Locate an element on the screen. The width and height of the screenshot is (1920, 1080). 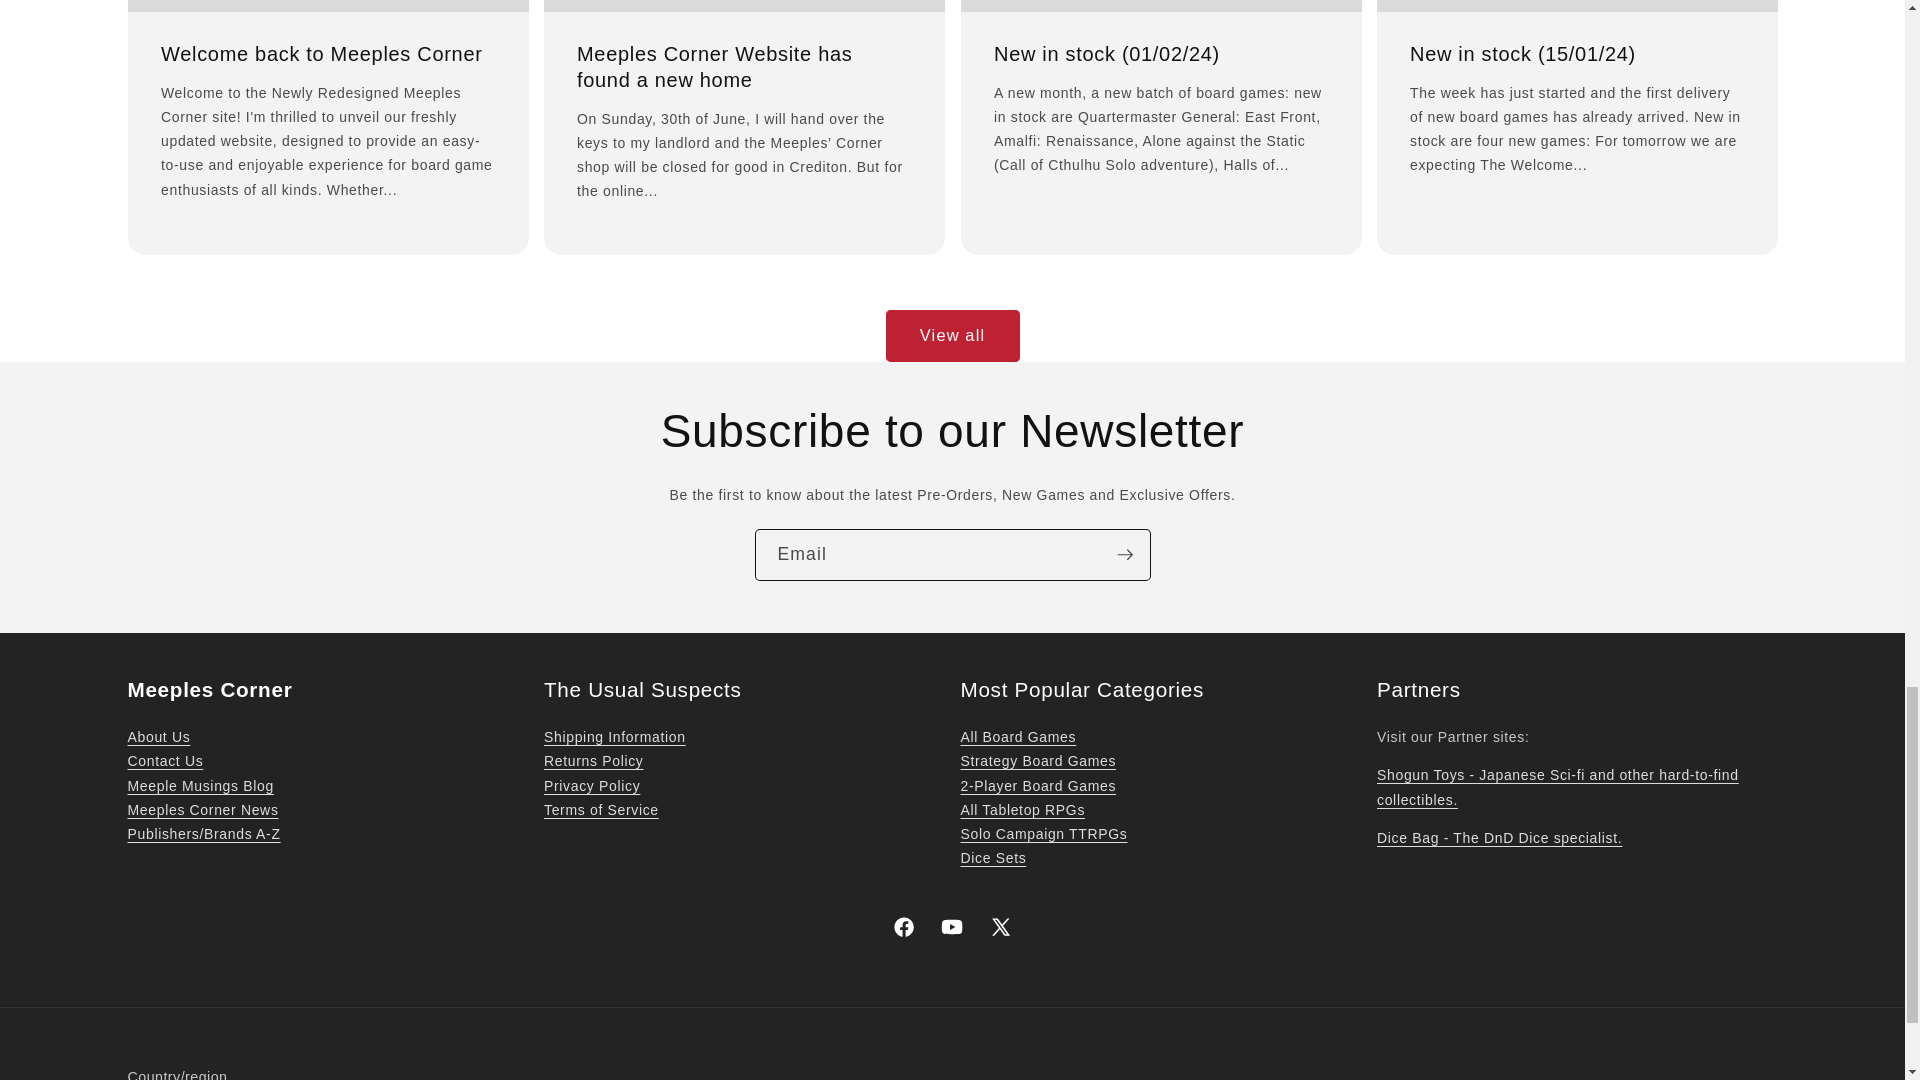
2 Player Board Games is located at coordinates (1038, 785).